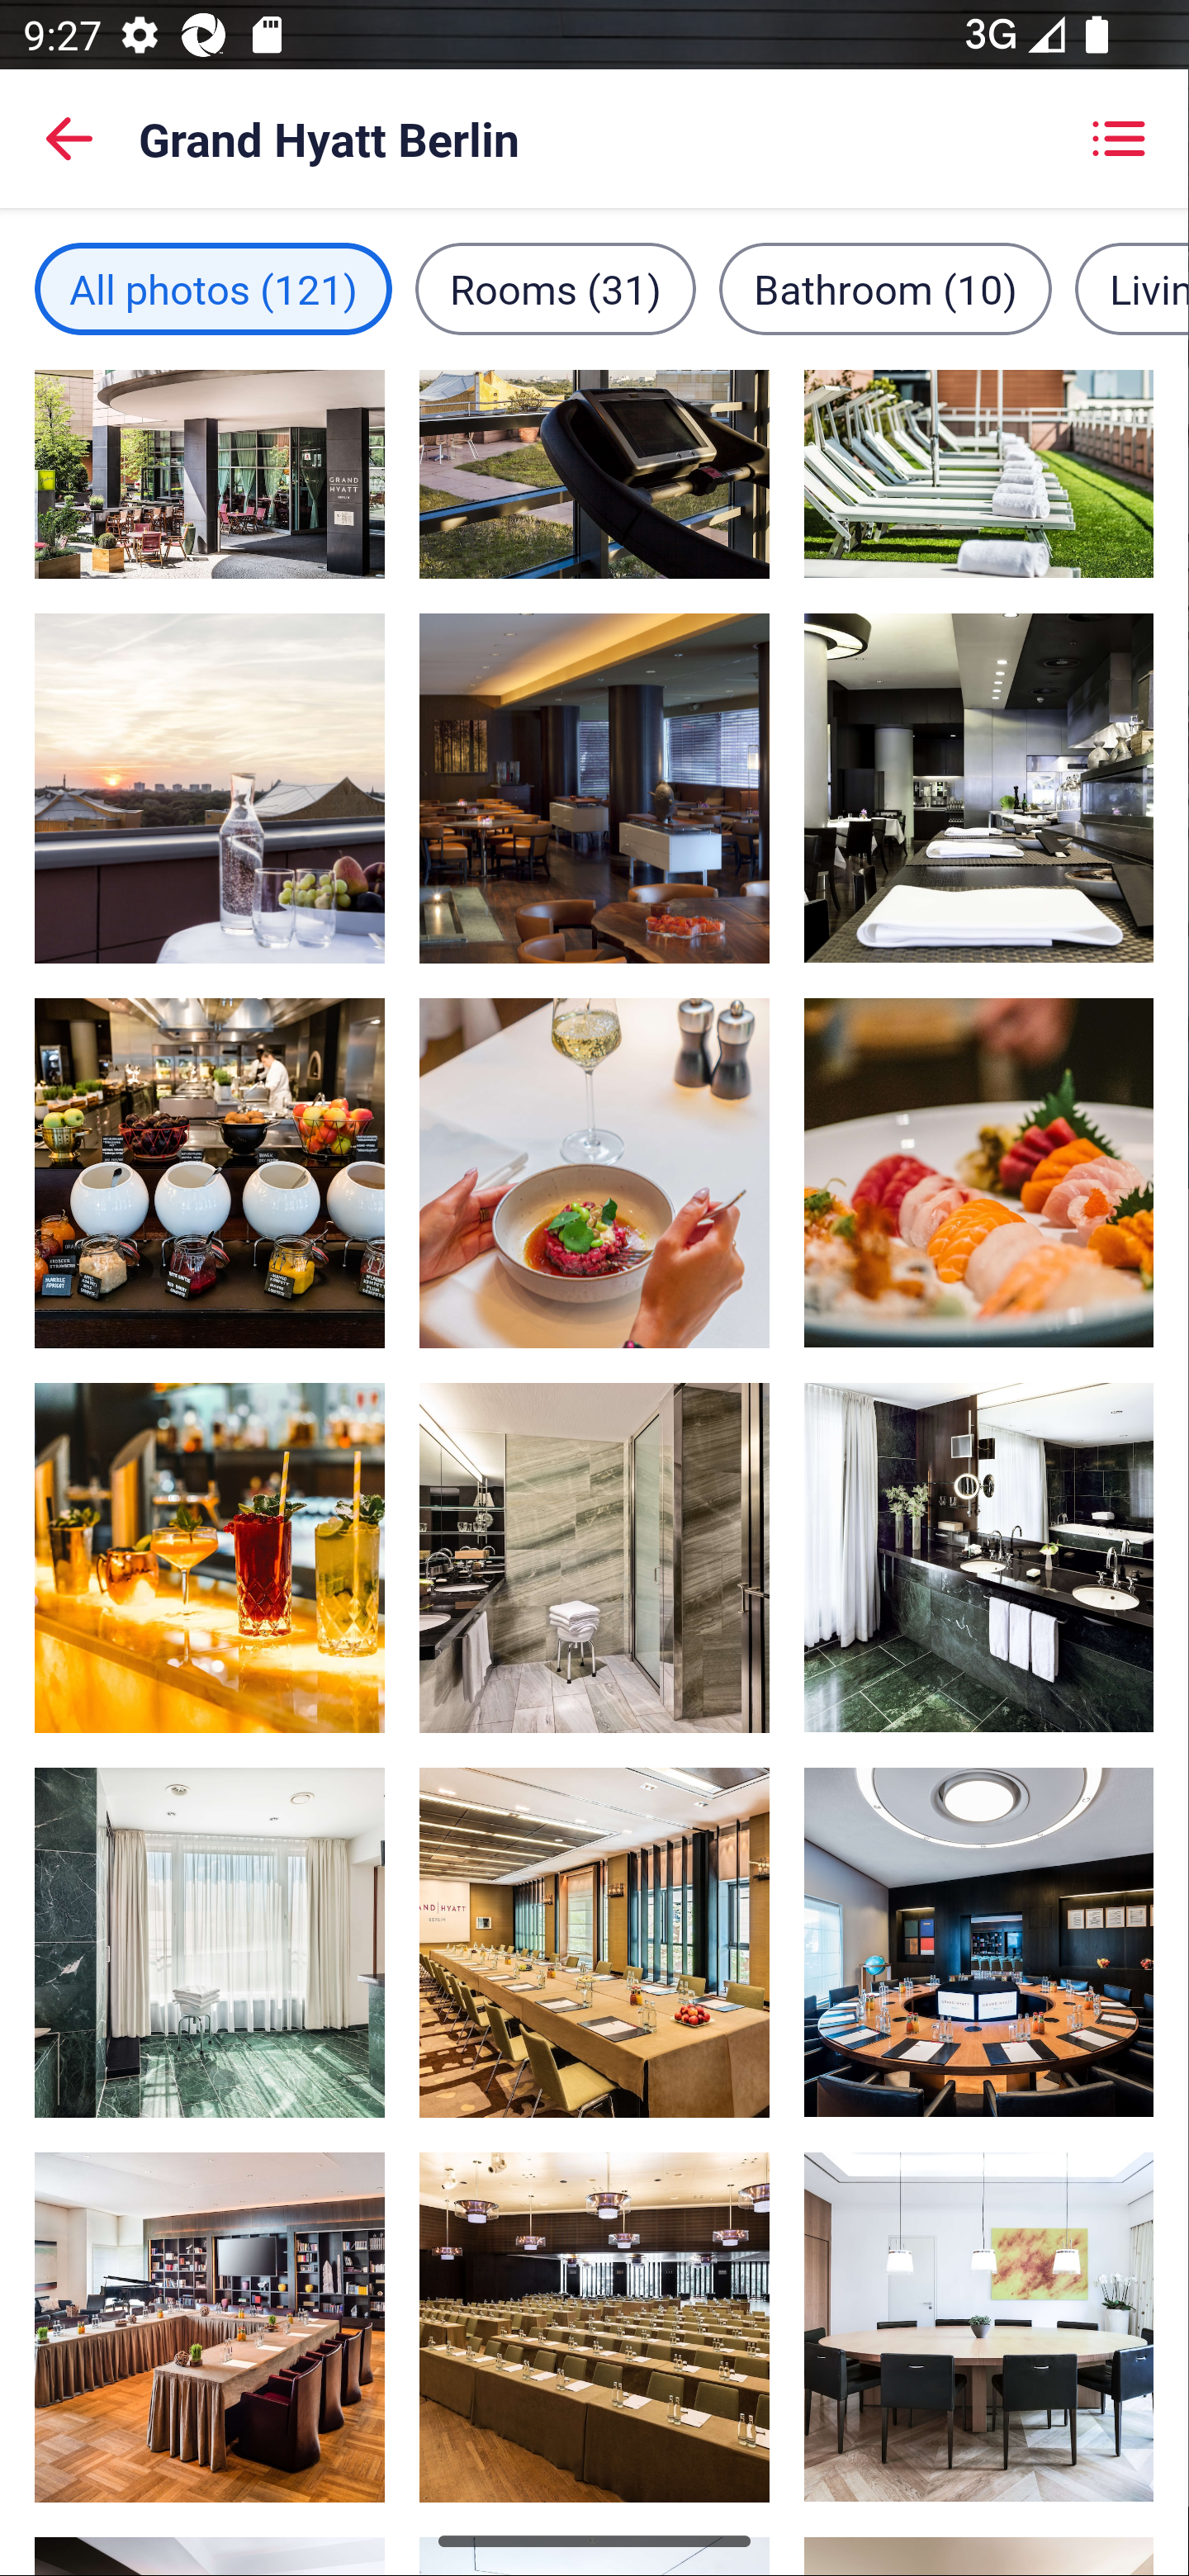 The height and width of the screenshot is (2576, 1189). Describe the element at coordinates (210, 1172) in the screenshot. I see `Daily buffet breakfast (EUR 44 per person), image` at that location.